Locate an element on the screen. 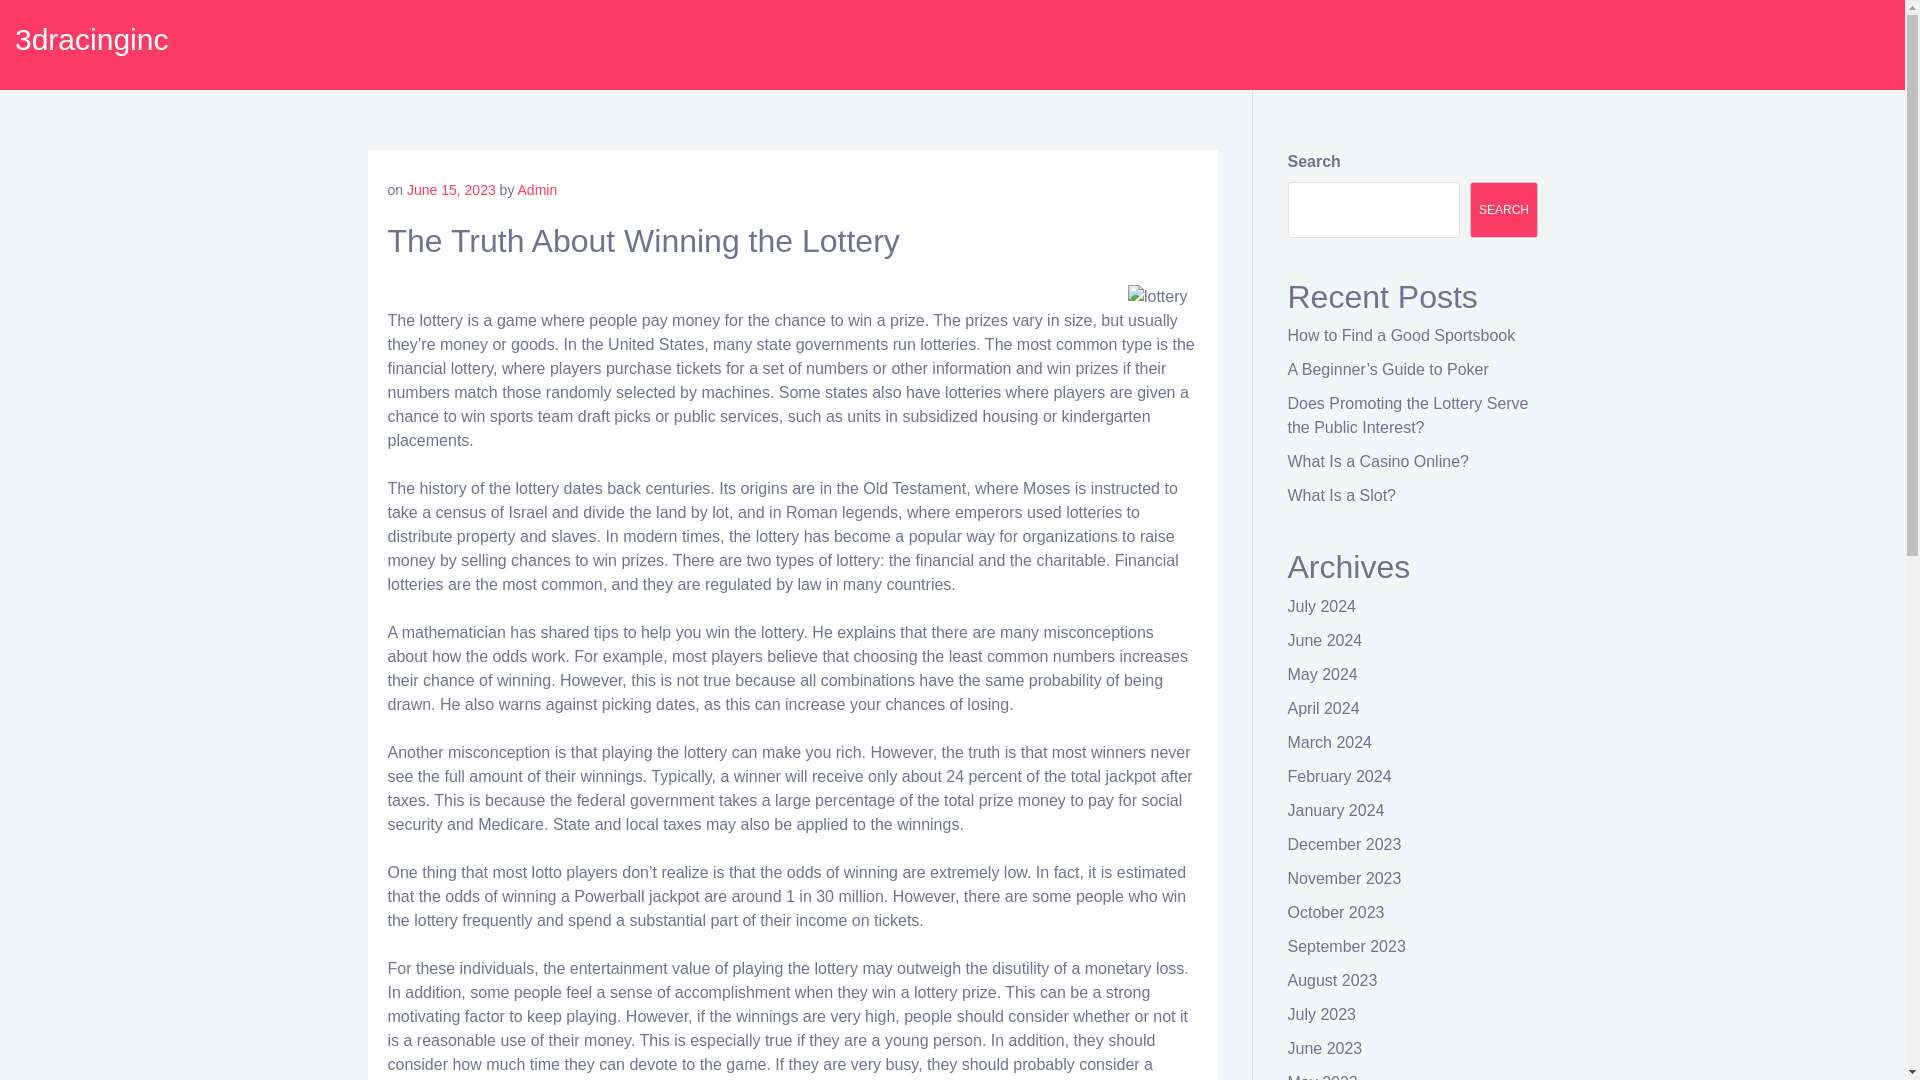 The image size is (1920, 1080). SEARCH is located at coordinates (1504, 210).